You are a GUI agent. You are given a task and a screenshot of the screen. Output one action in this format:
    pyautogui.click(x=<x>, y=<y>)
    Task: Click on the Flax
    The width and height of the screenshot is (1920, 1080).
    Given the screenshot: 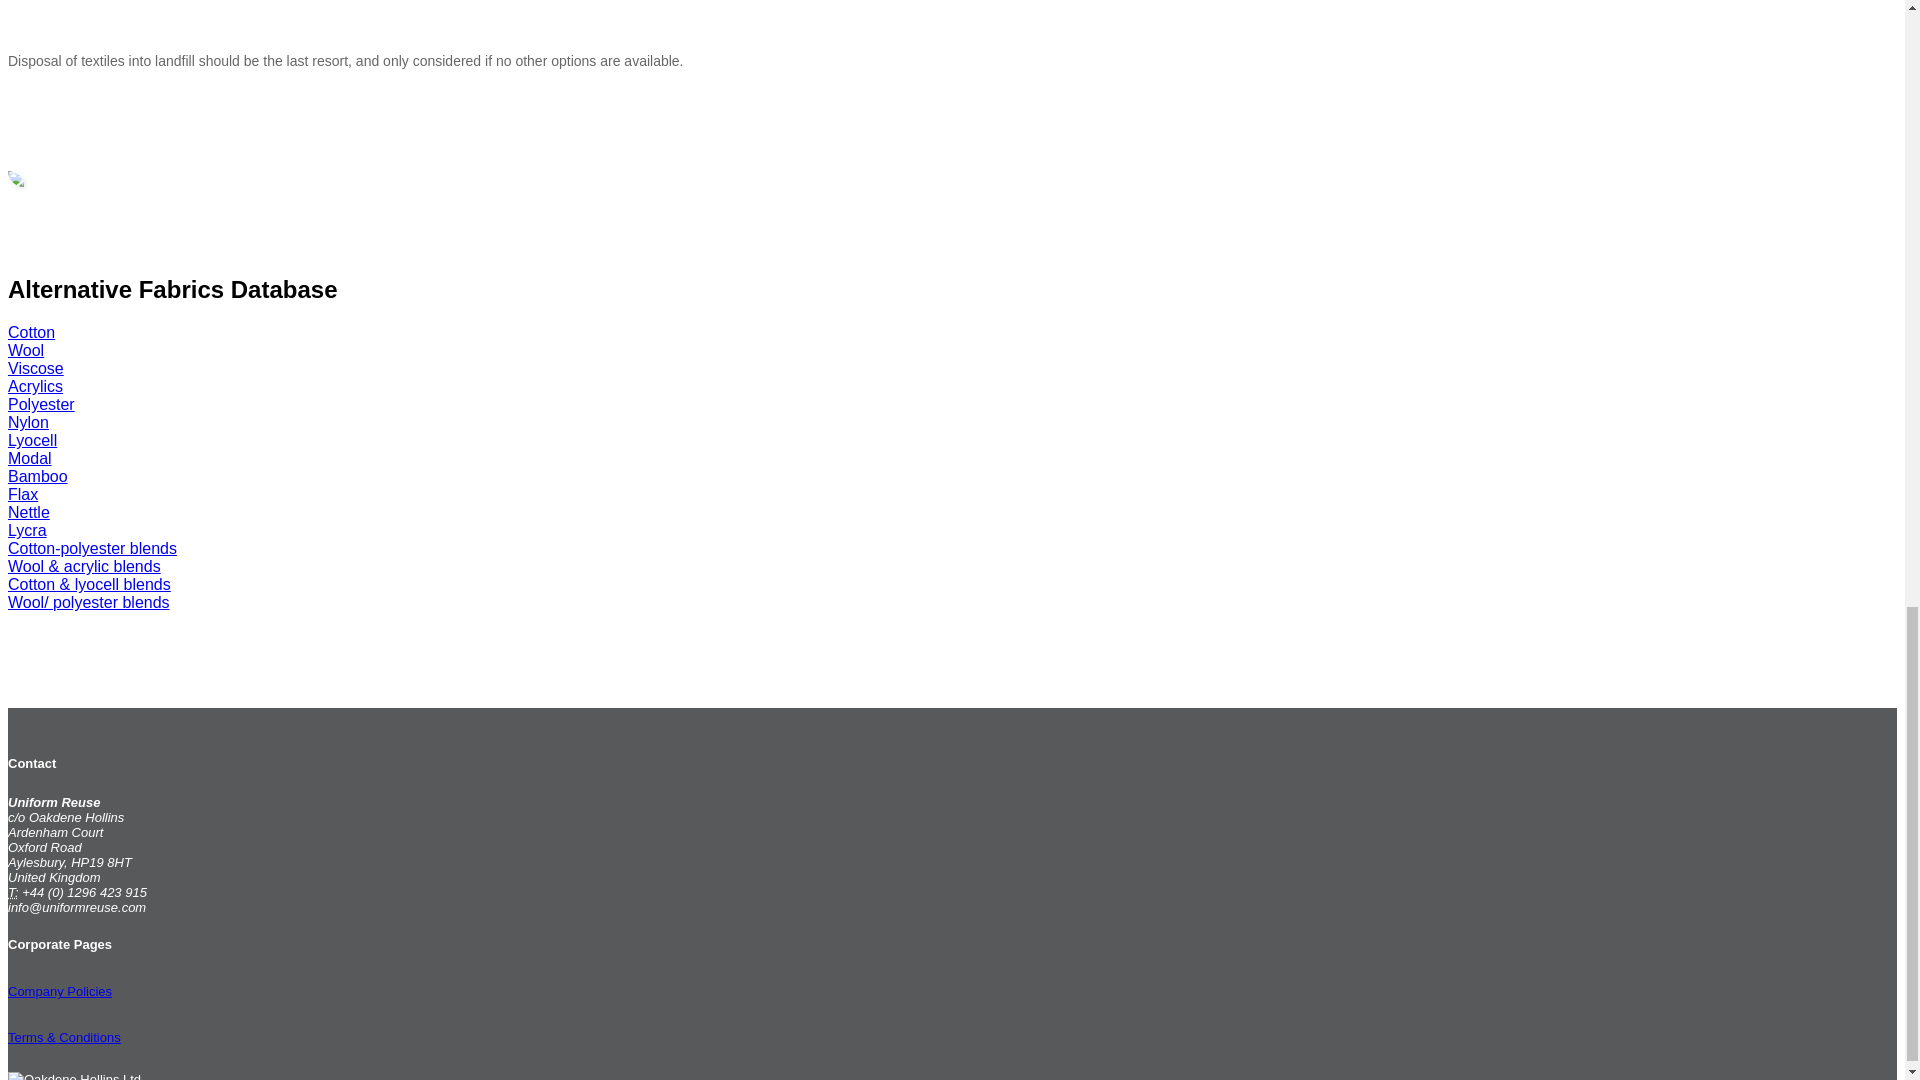 What is the action you would take?
    pyautogui.click(x=22, y=494)
    